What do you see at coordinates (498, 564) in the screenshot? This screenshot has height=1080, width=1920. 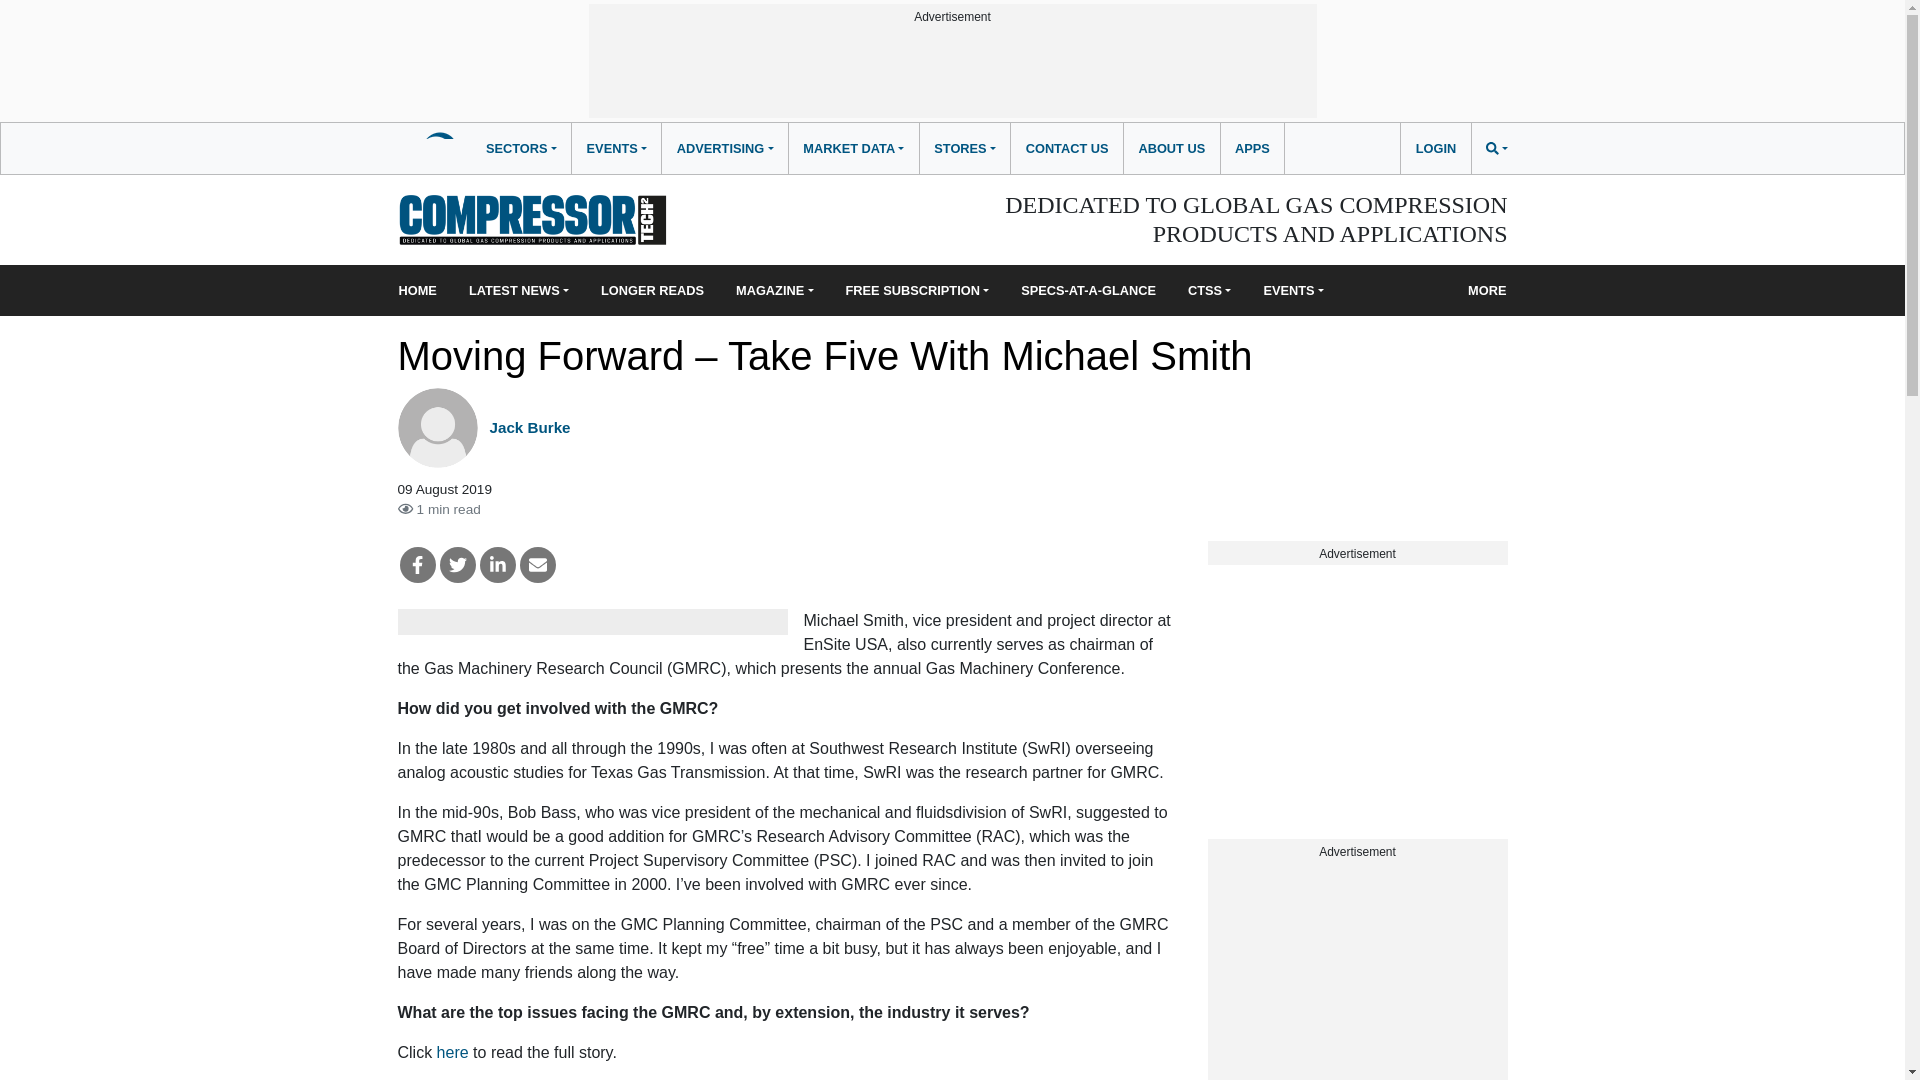 I see `Share this page on Linkedin` at bounding box center [498, 564].